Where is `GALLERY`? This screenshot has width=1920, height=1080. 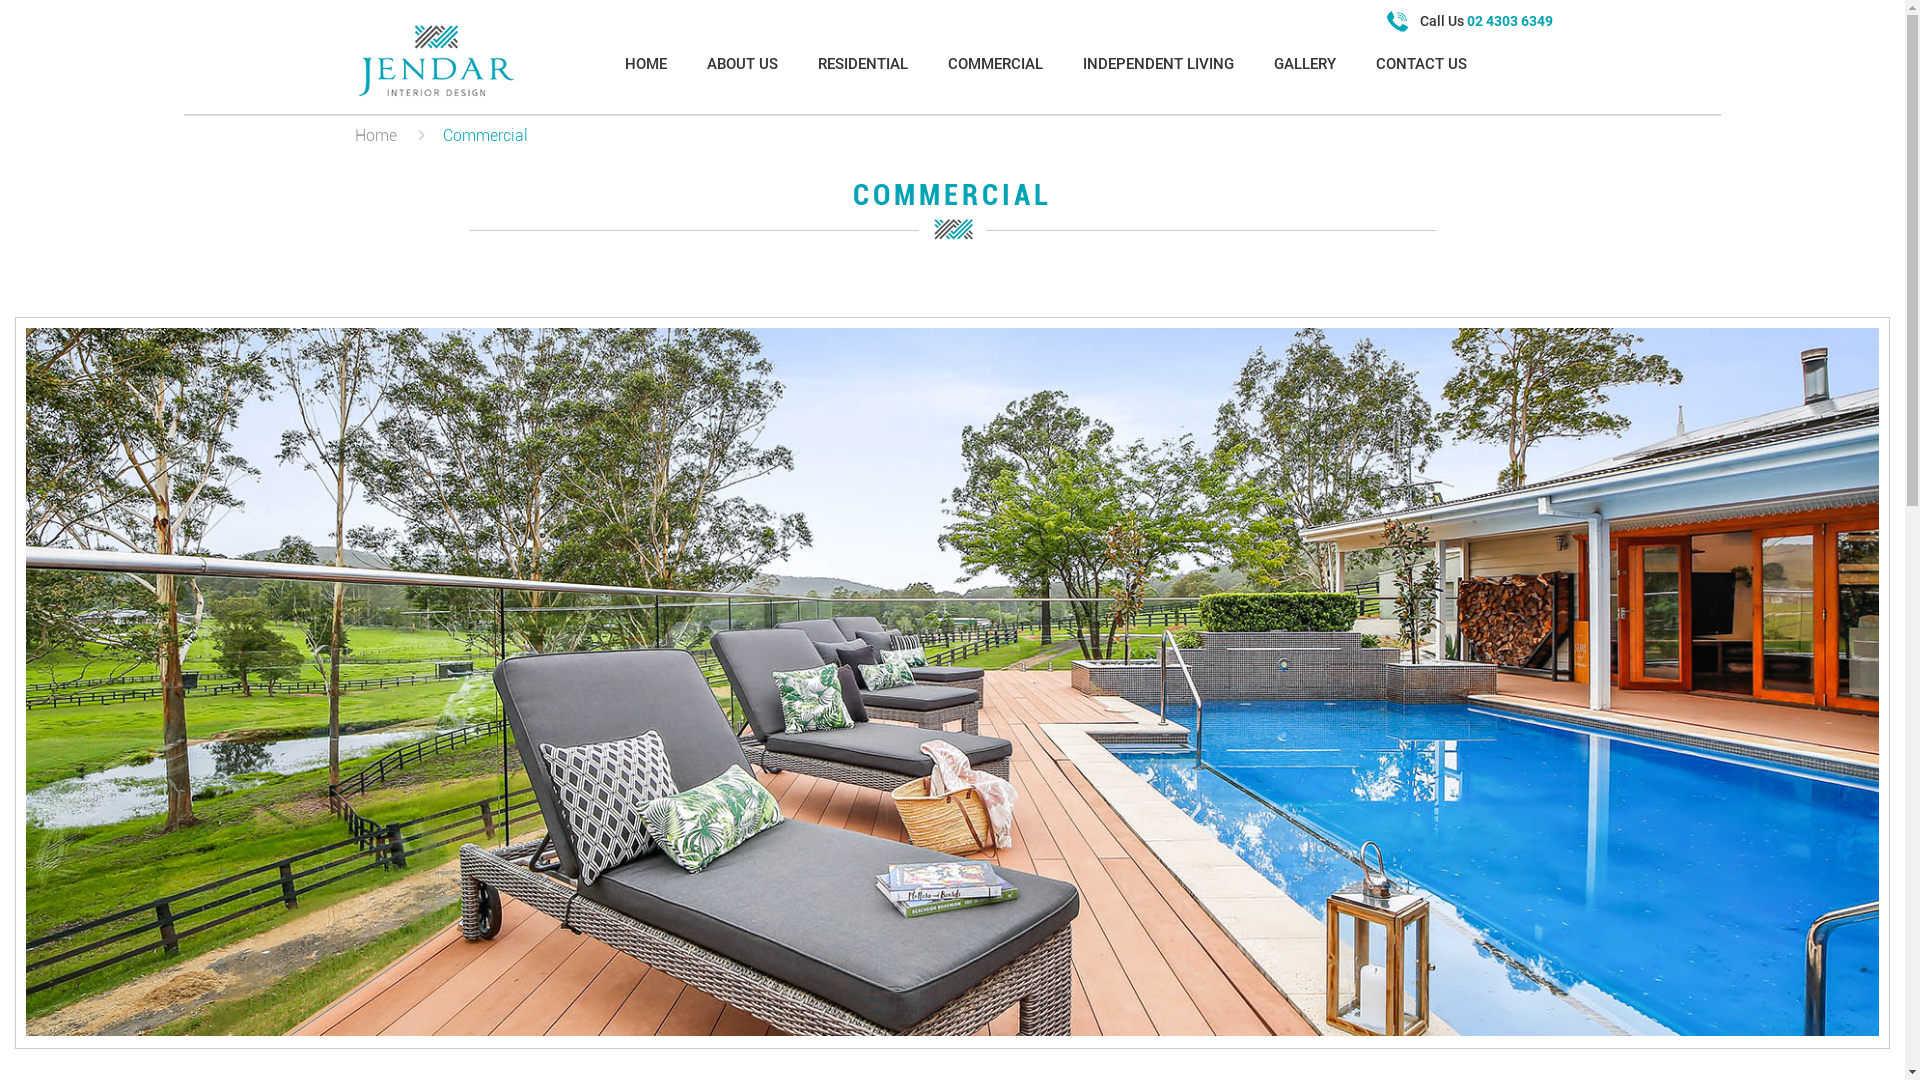 GALLERY is located at coordinates (1305, 64).